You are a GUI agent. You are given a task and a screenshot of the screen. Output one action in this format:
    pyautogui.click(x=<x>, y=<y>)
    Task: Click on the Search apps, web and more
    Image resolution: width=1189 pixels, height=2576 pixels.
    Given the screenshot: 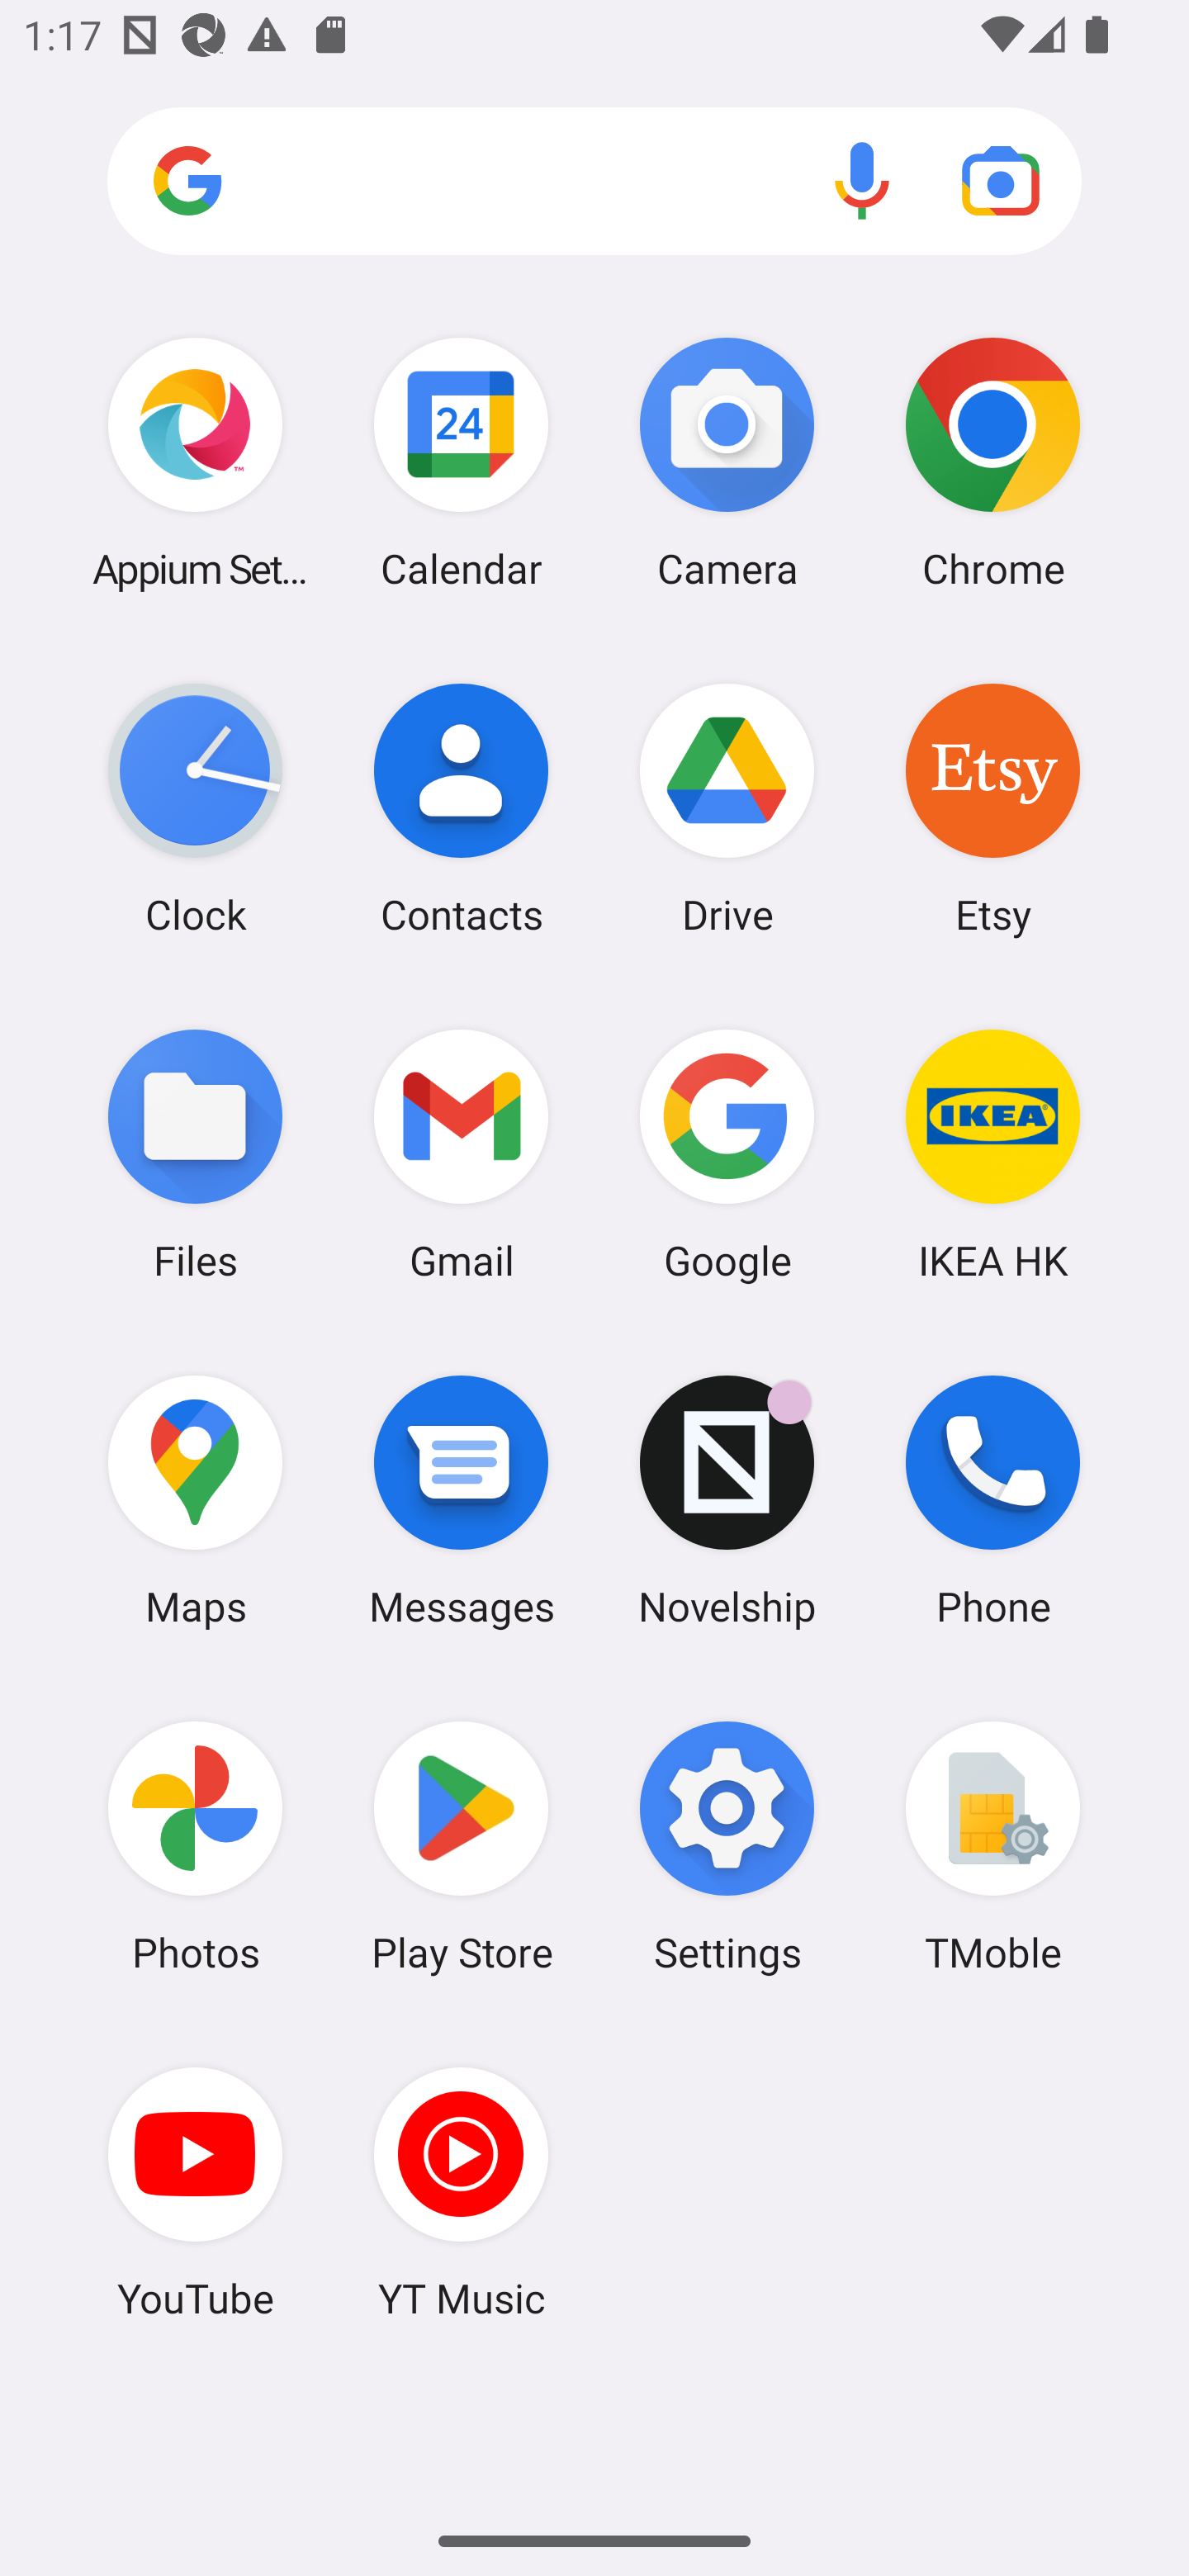 What is the action you would take?
    pyautogui.click(x=594, y=182)
    